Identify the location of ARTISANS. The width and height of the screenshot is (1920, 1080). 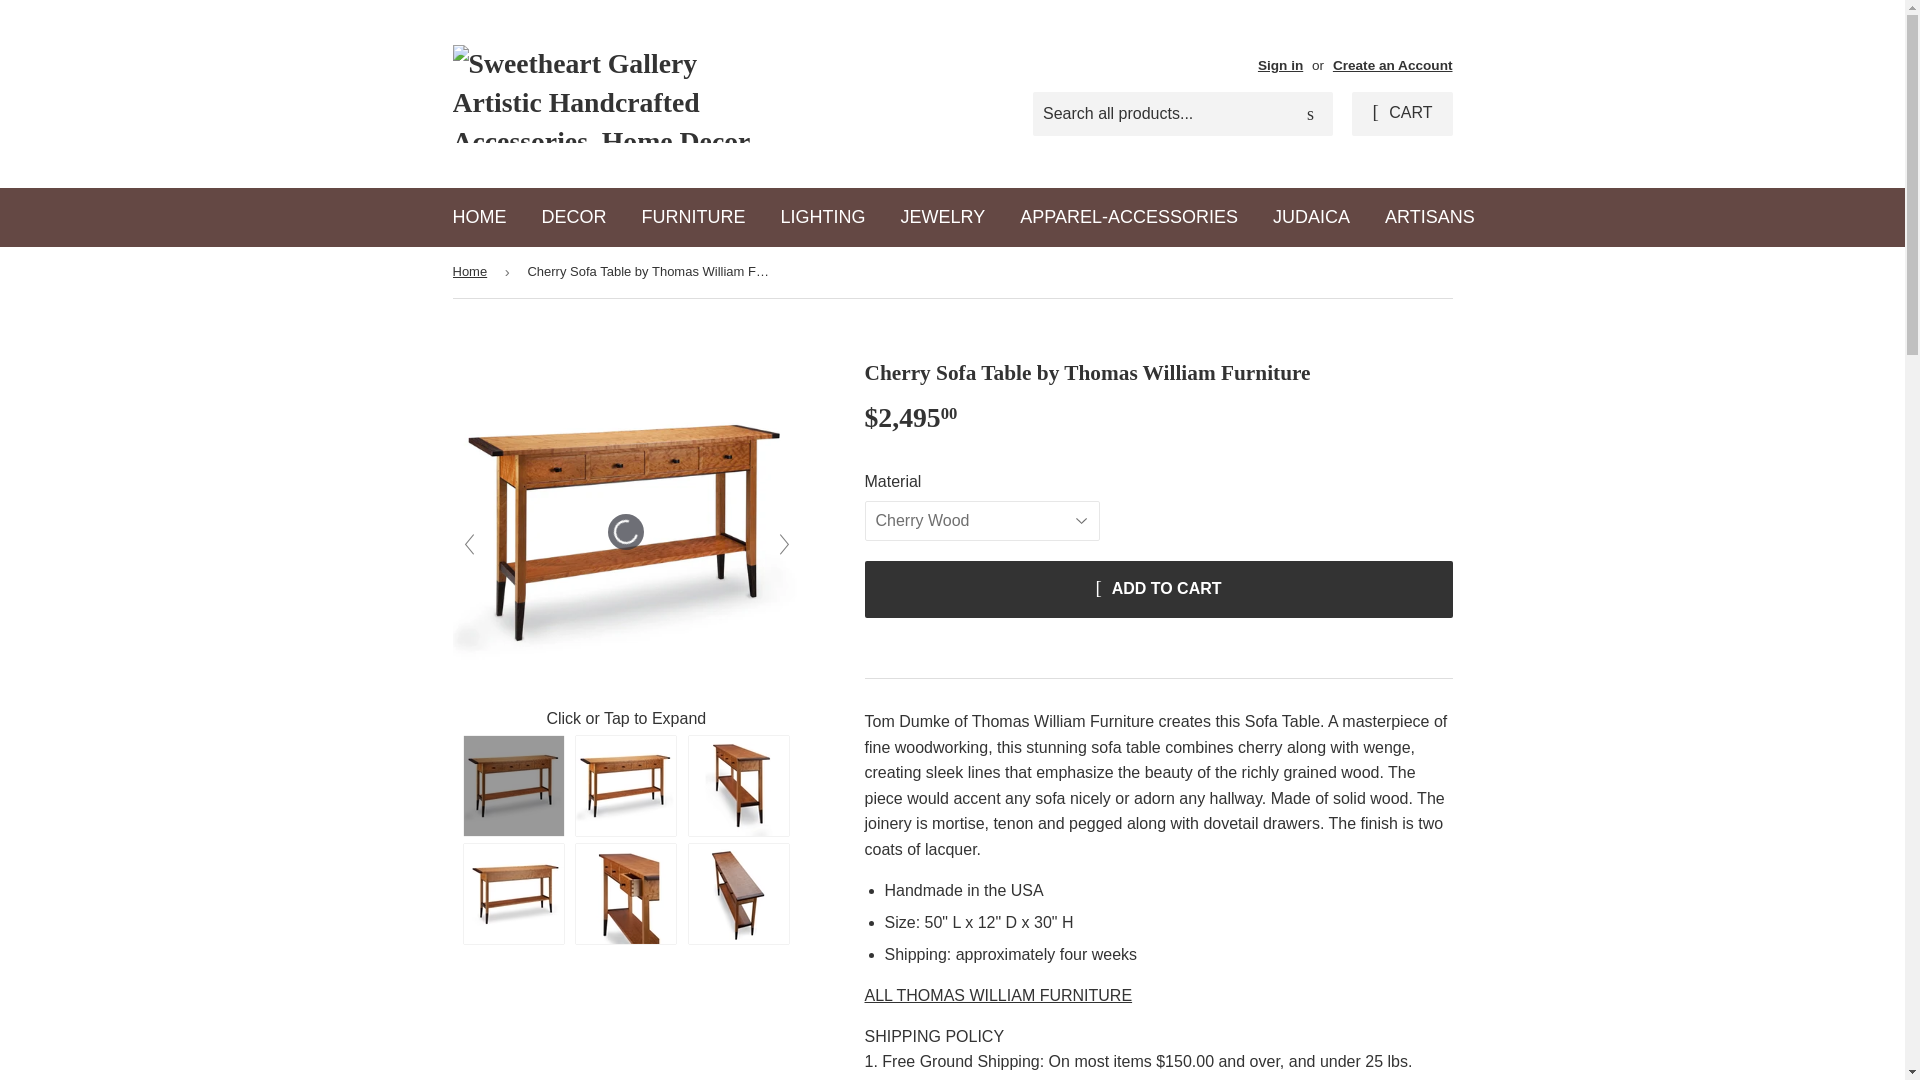
(1430, 217).